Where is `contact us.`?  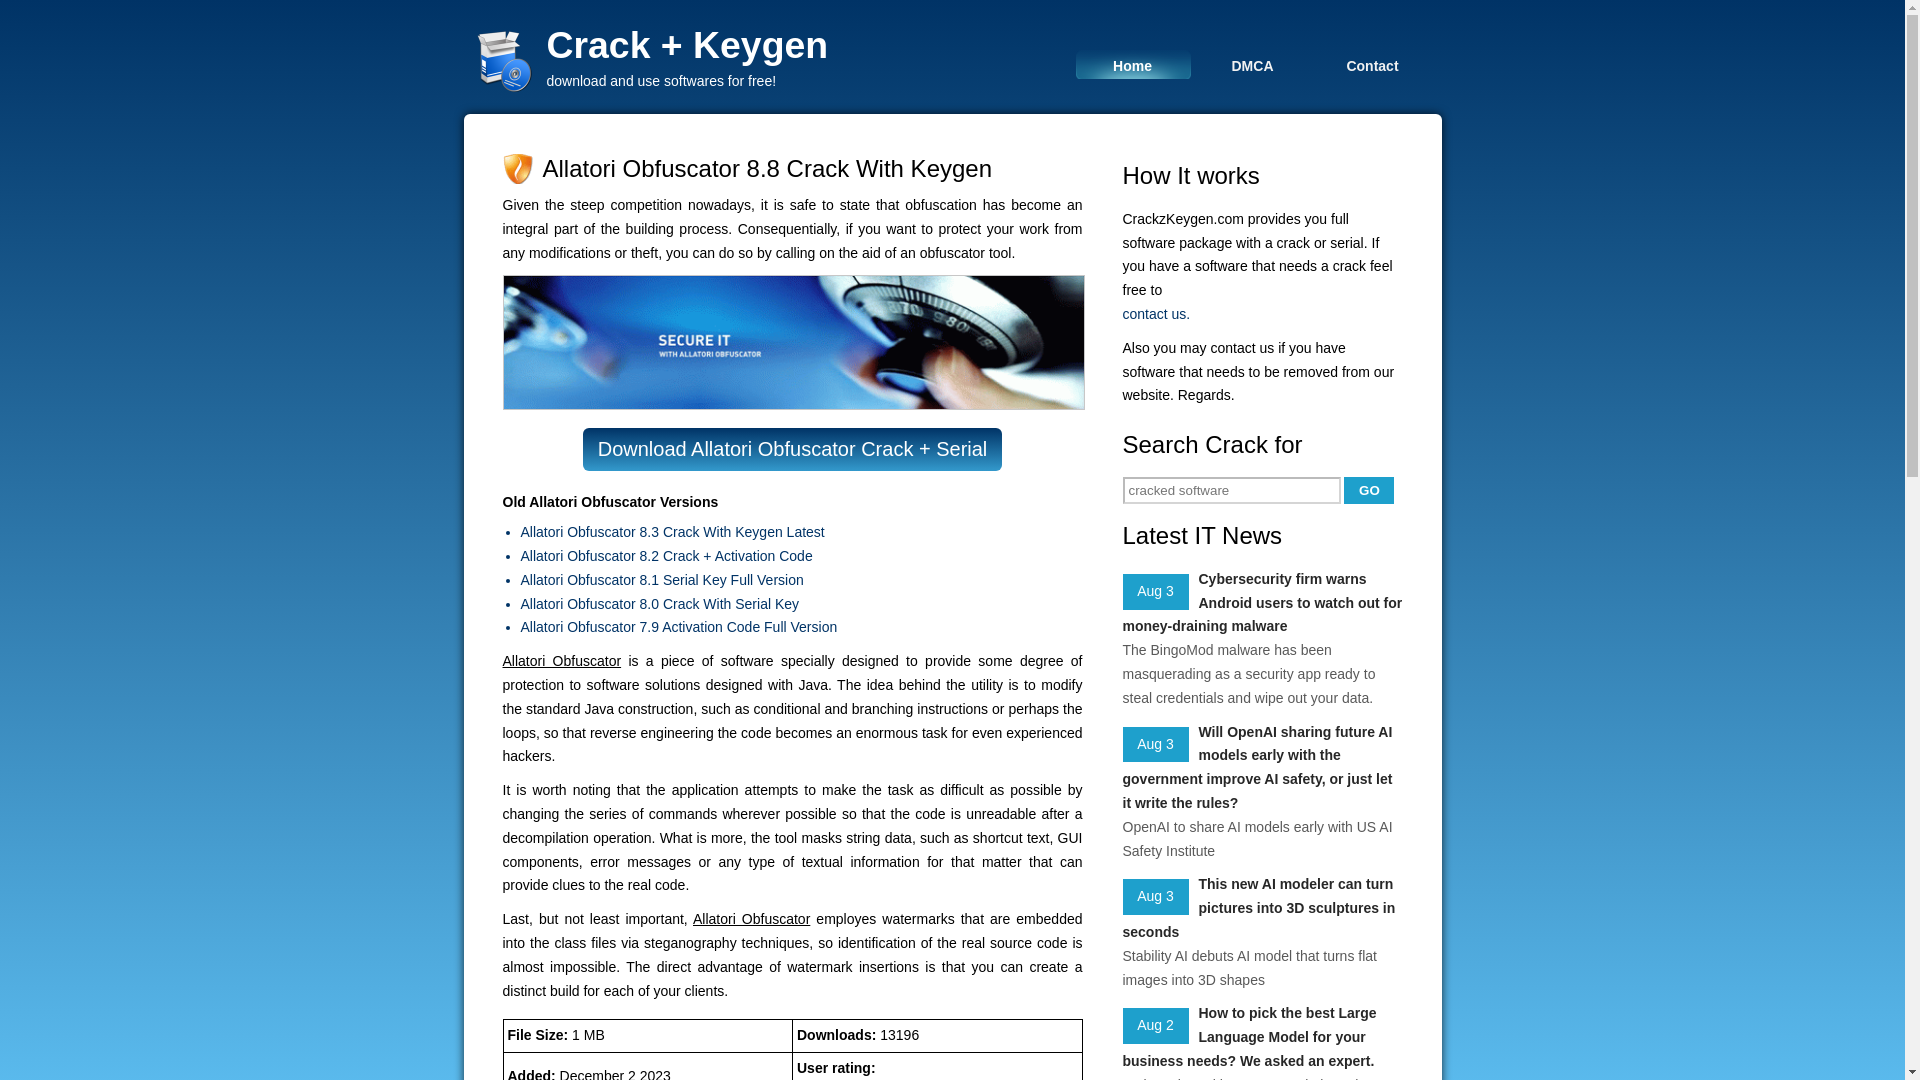 contact us. is located at coordinates (1261, 315).